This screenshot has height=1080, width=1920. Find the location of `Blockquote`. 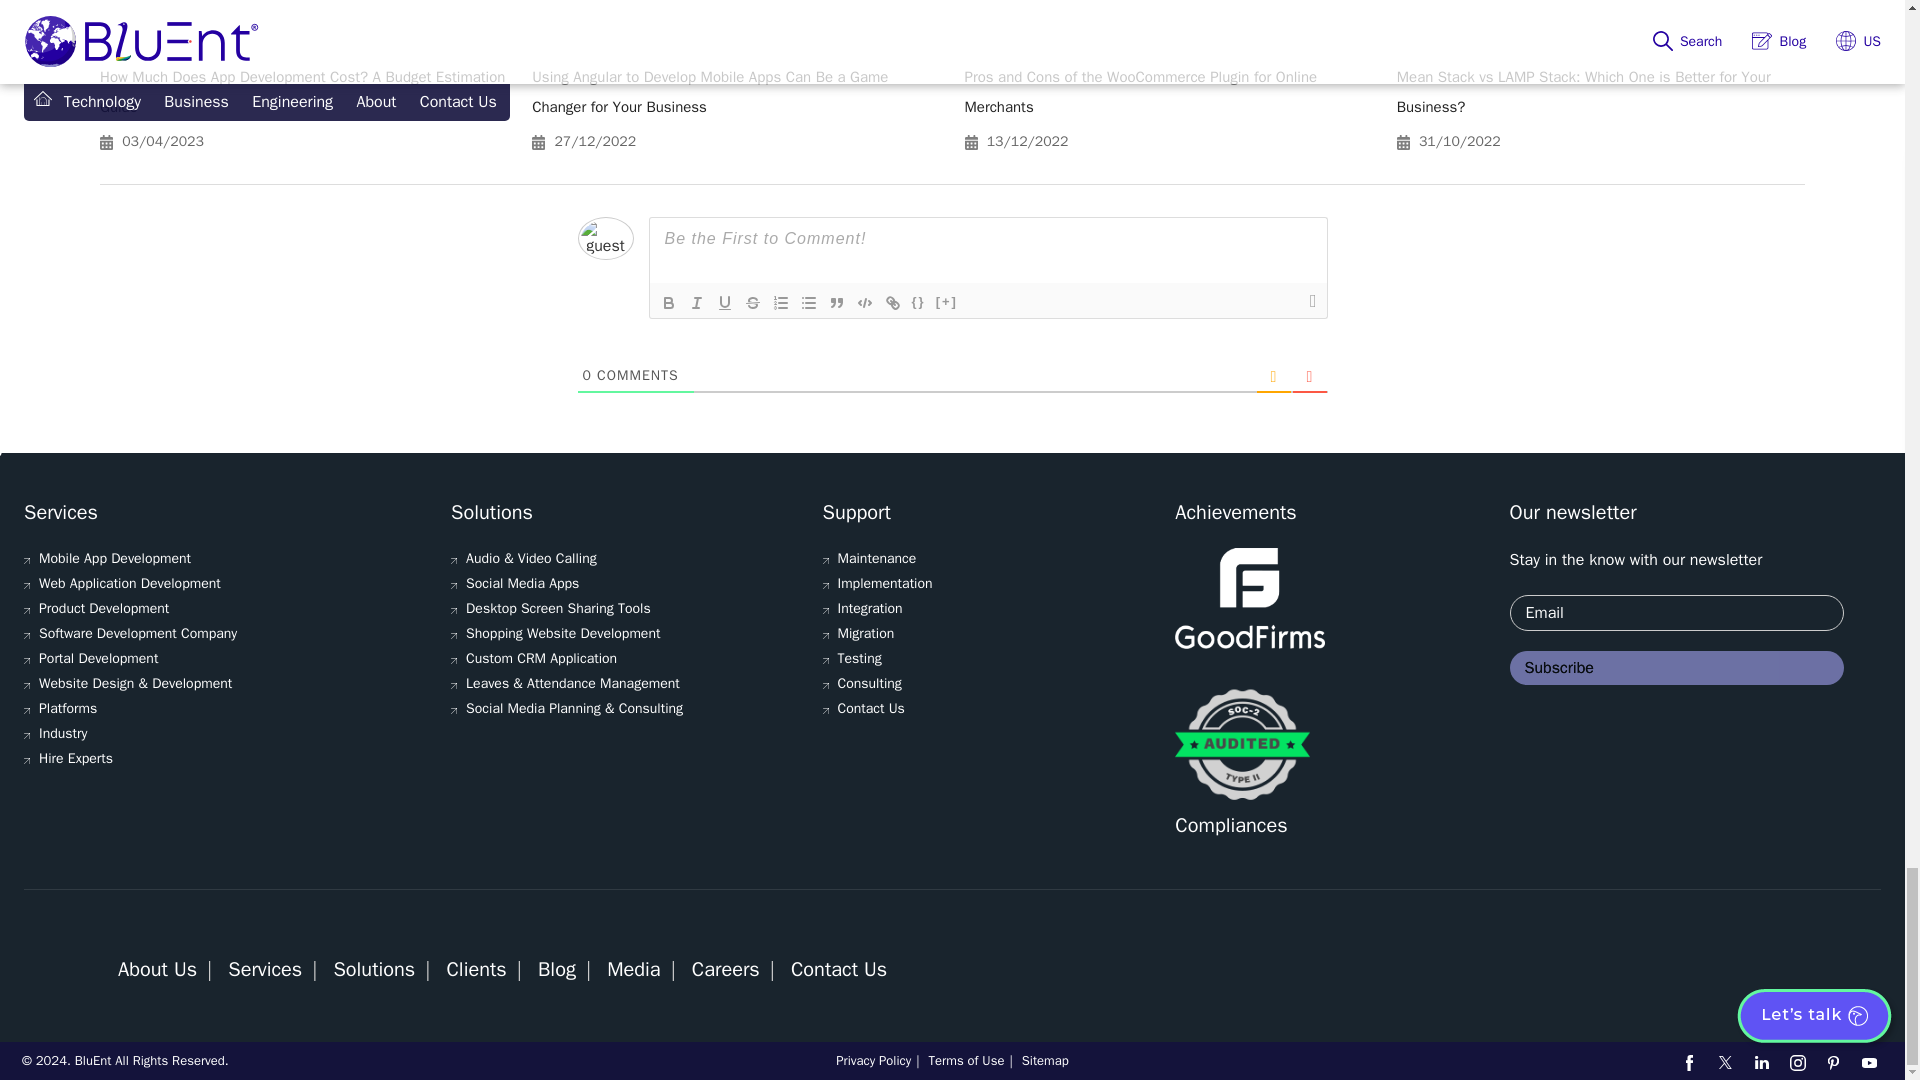

Blockquote is located at coordinates (836, 302).